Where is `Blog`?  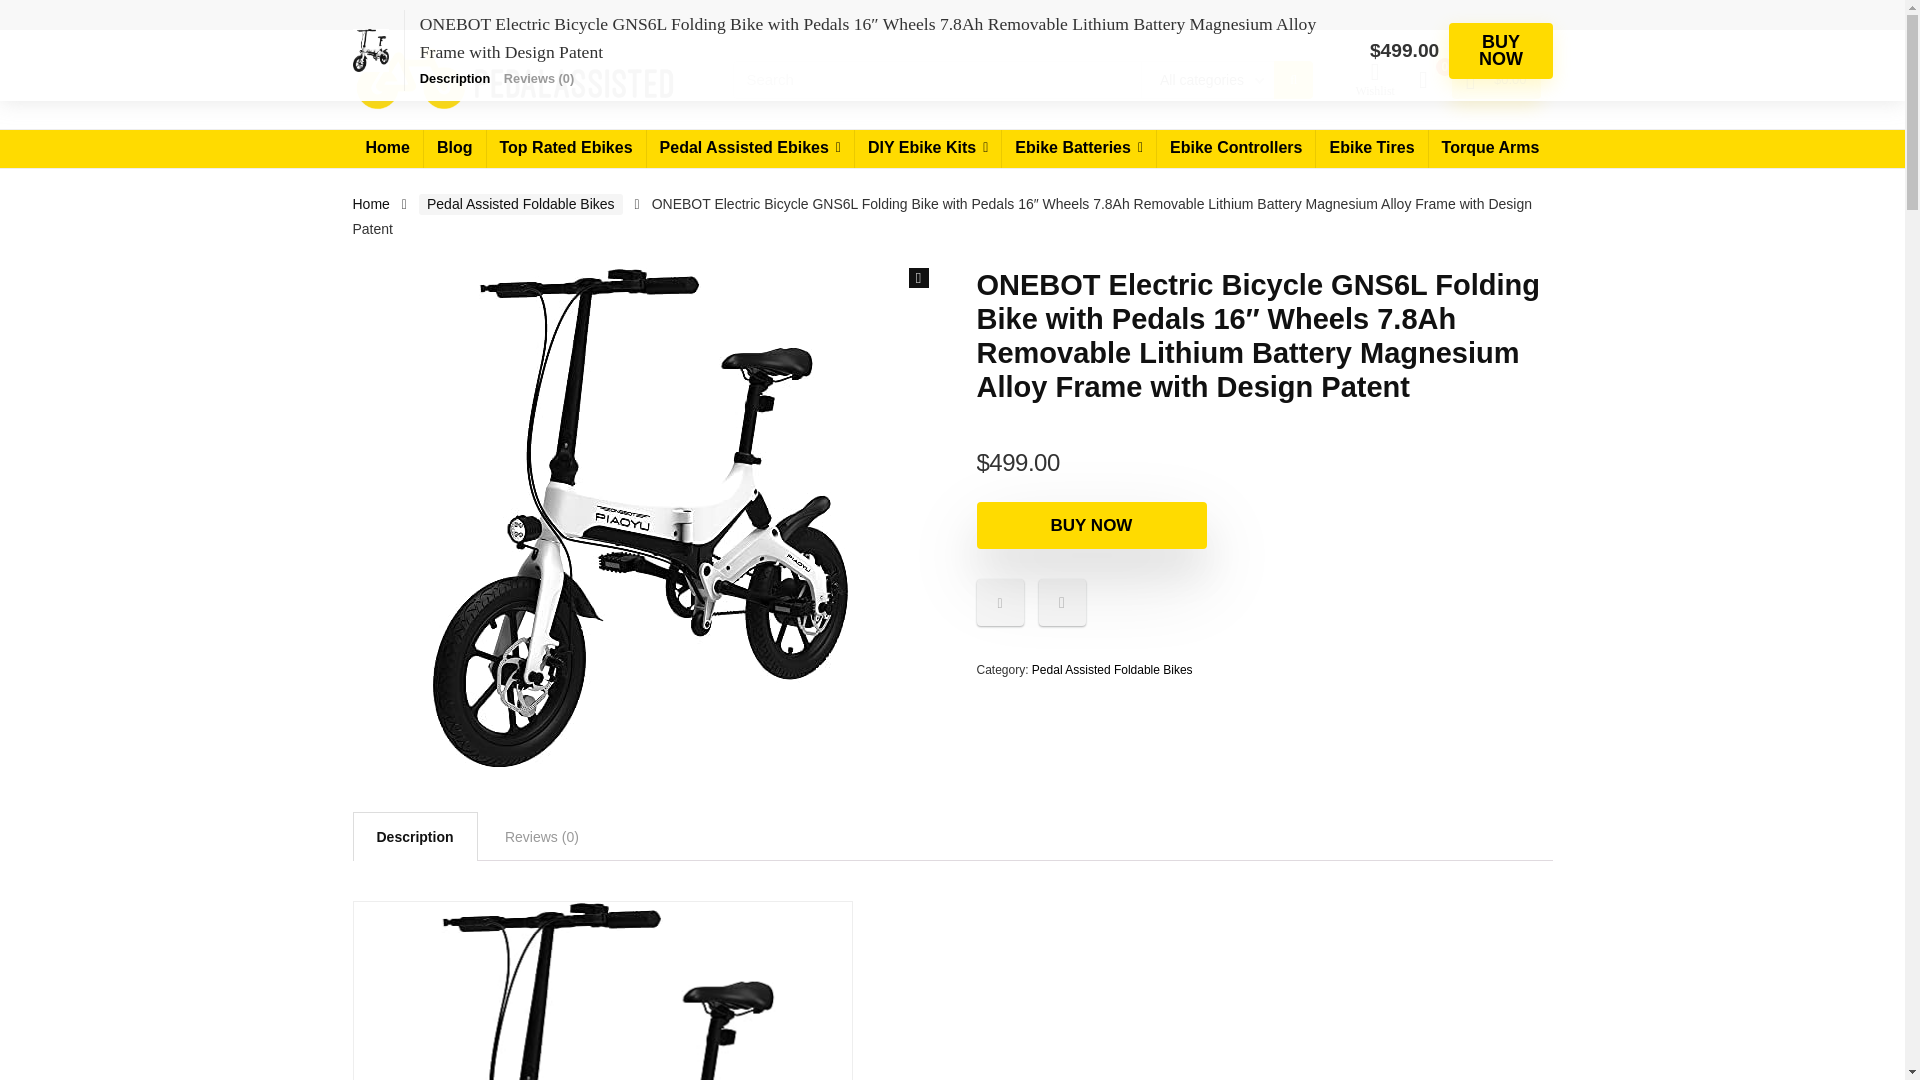
Blog is located at coordinates (454, 148).